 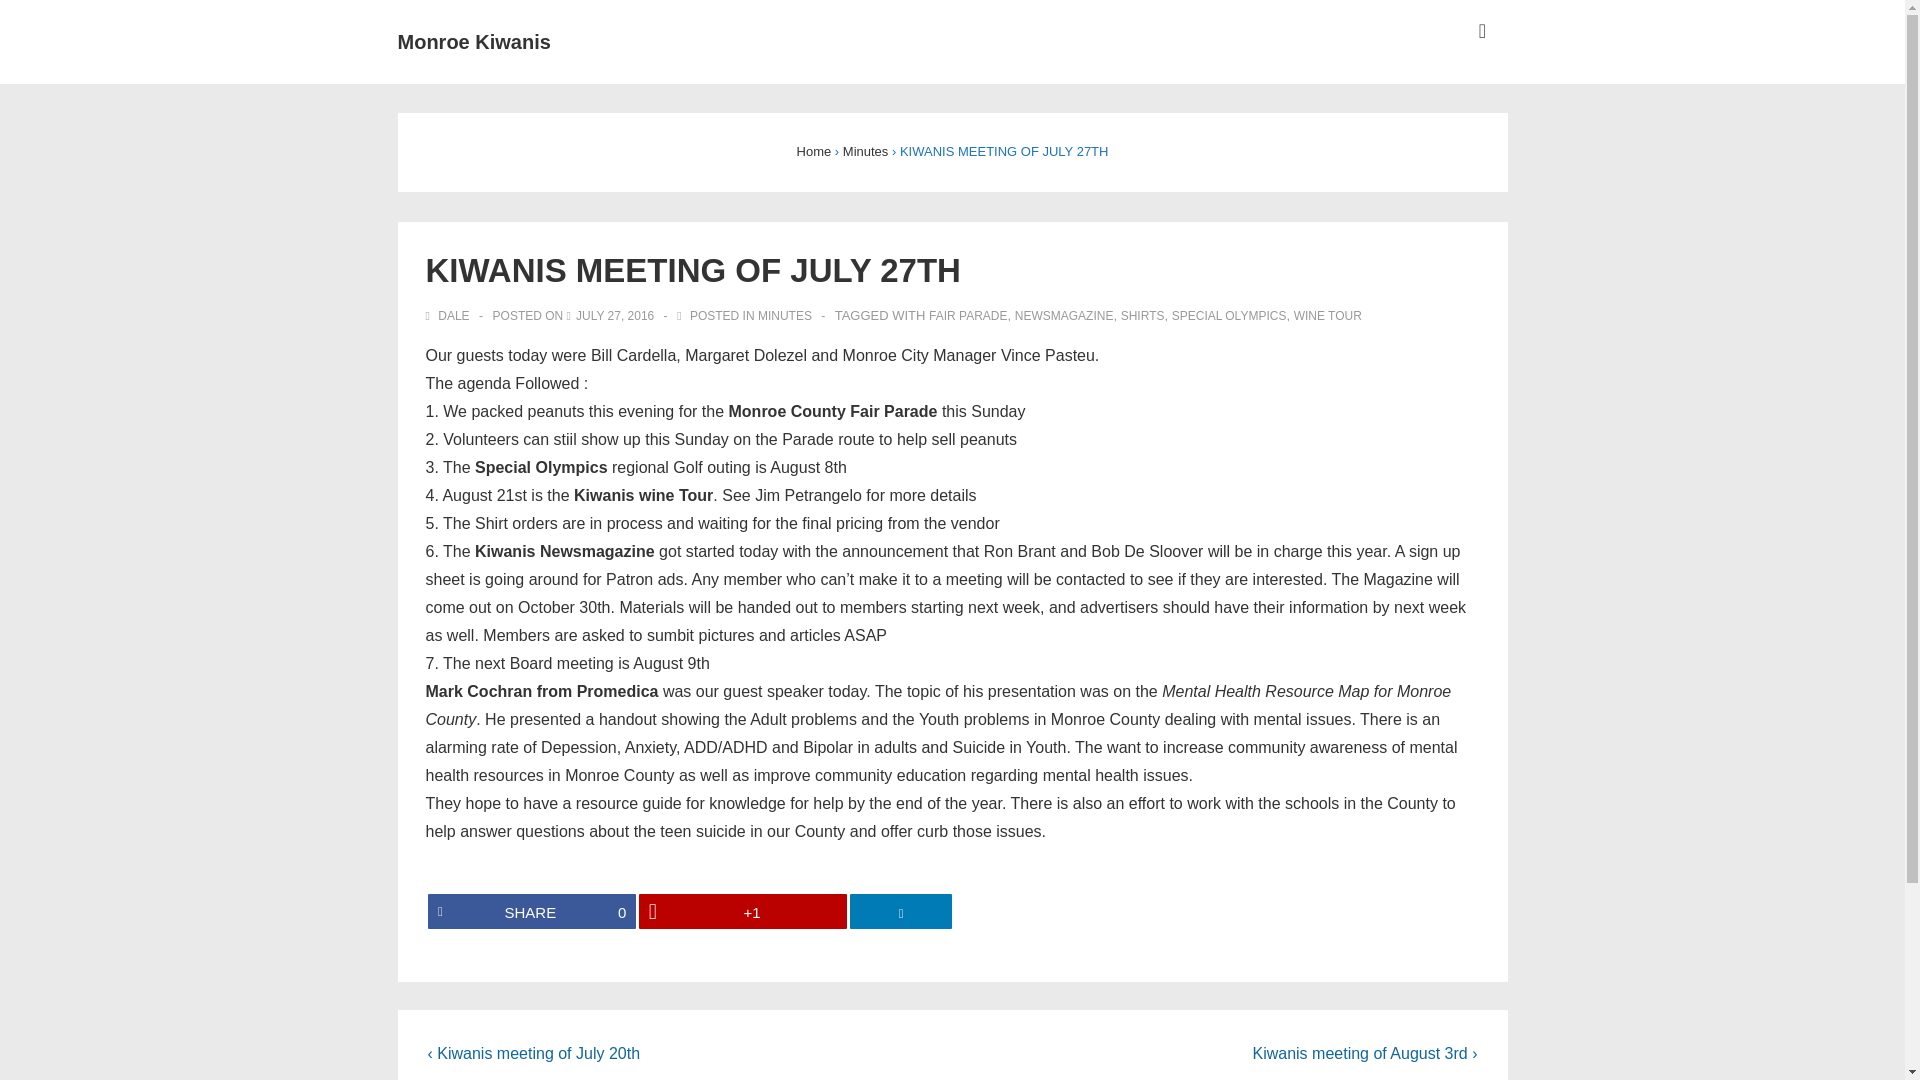 What do you see at coordinates (449, 315) in the screenshot?
I see `Monroe Kiwanis` at bounding box center [449, 315].